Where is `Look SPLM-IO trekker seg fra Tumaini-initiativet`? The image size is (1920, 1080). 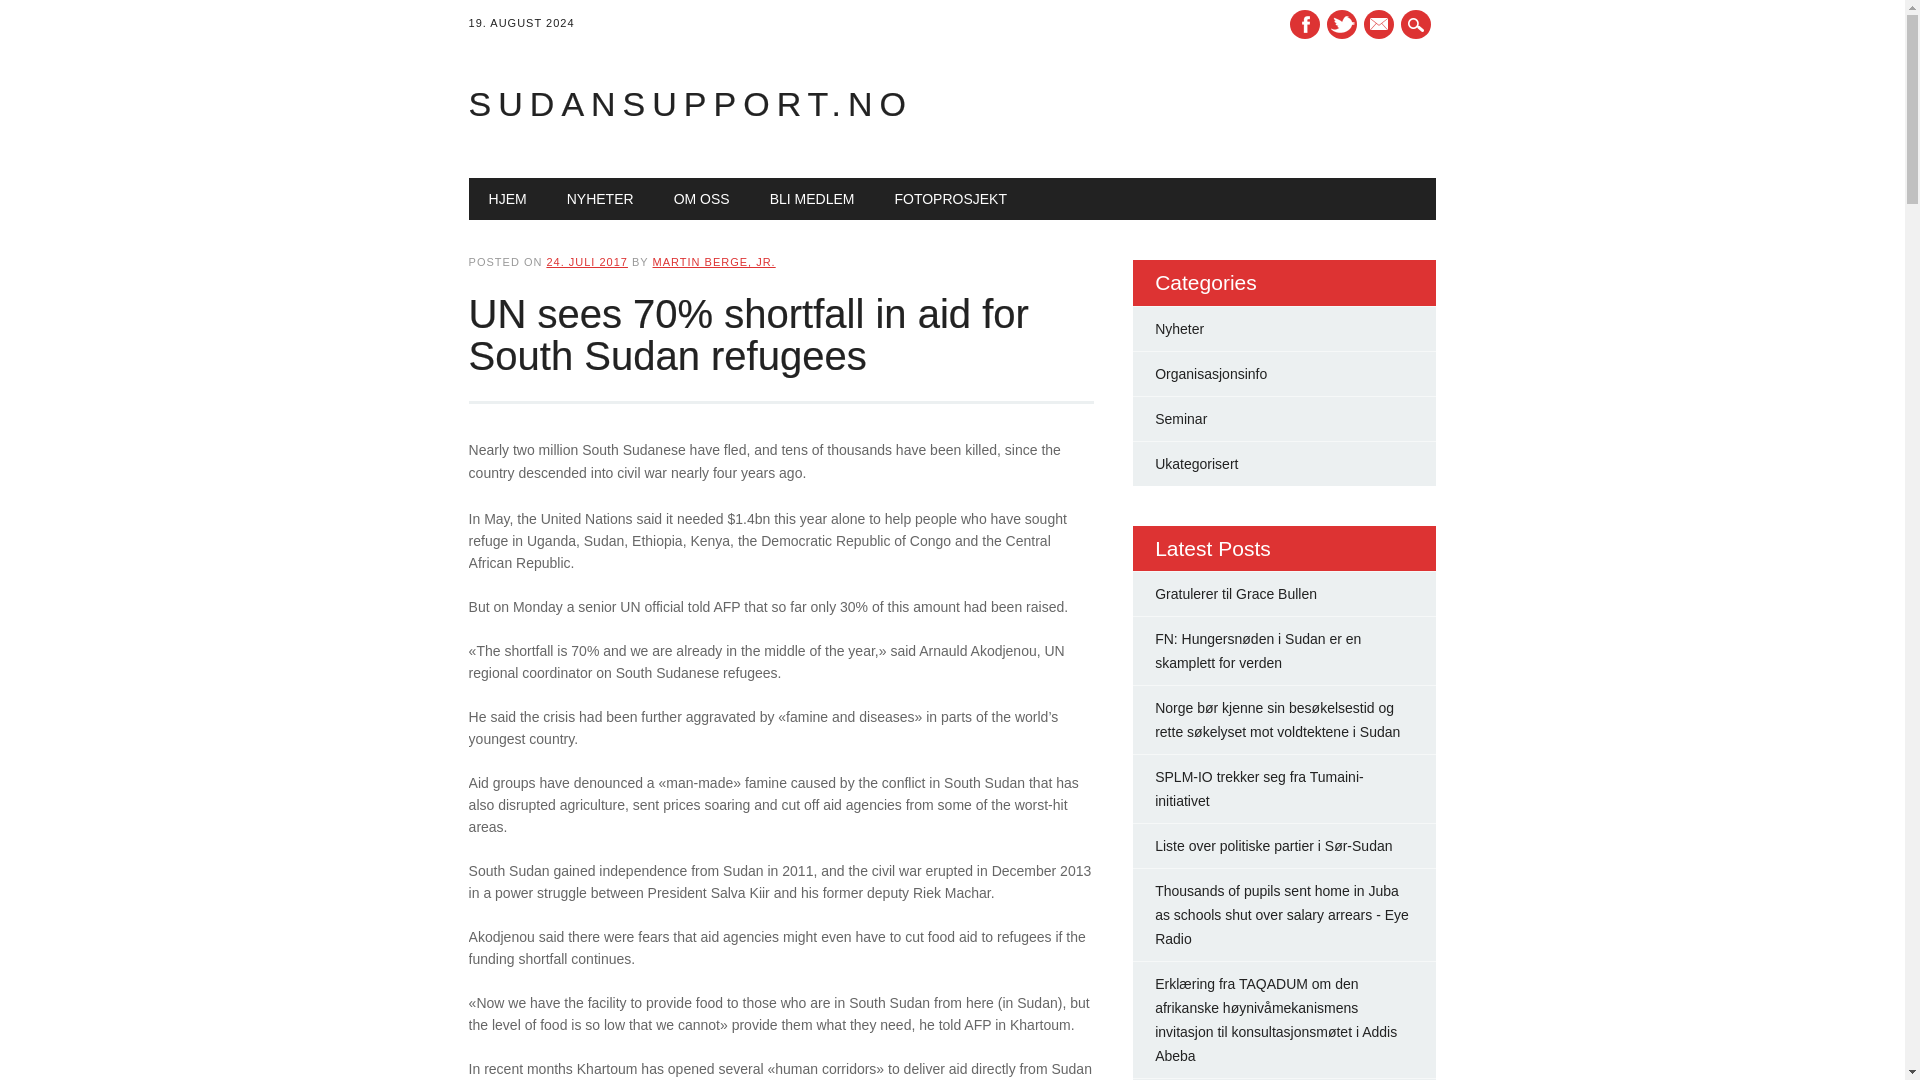 Look SPLM-IO trekker seg fra Tumaini-initiativet is located at coordinates (1259, 788).